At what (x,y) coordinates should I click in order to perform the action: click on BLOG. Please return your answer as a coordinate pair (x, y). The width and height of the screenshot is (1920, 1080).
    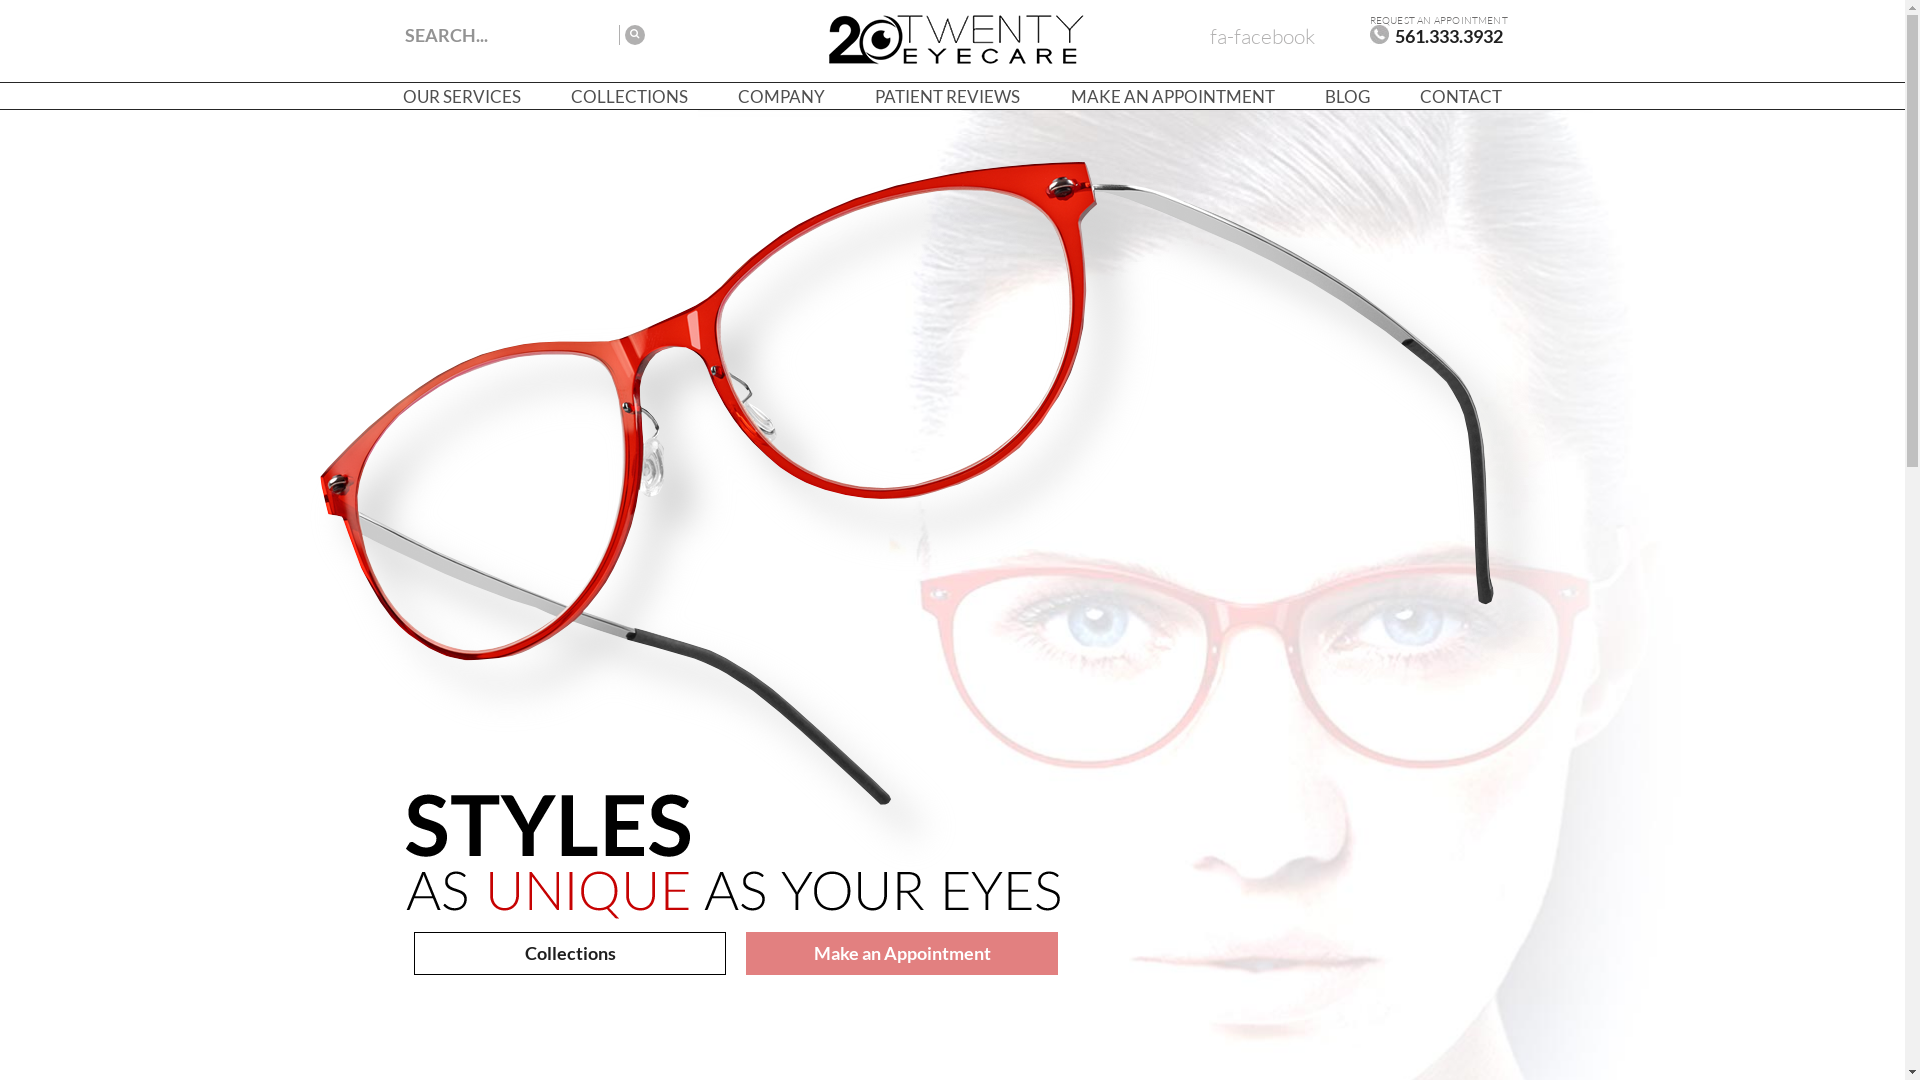
    Looking at the image, I should click on (1348, 96).